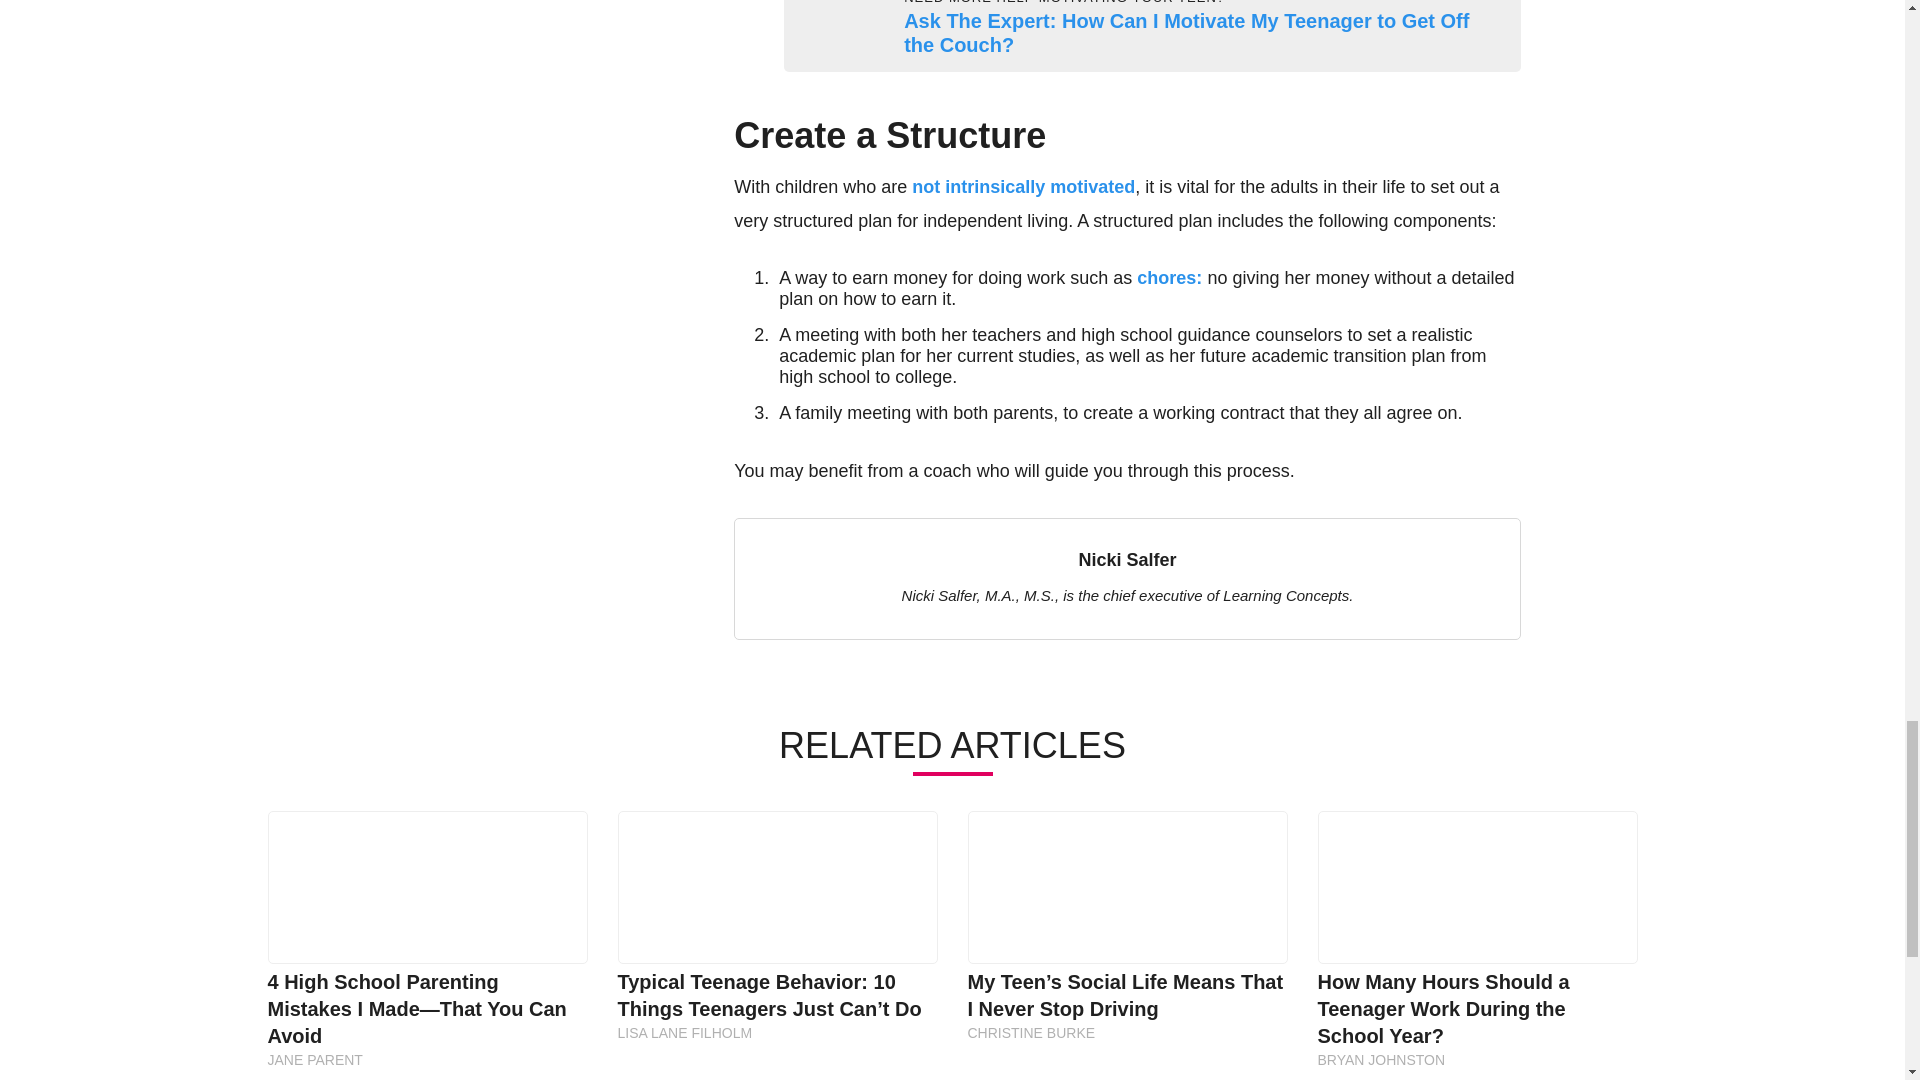  What do you see at coordinates (1023, 186) in the screenshot?
I see `My Daughter Won't Challenge Herself at School` at bounding box center [1023, 186].